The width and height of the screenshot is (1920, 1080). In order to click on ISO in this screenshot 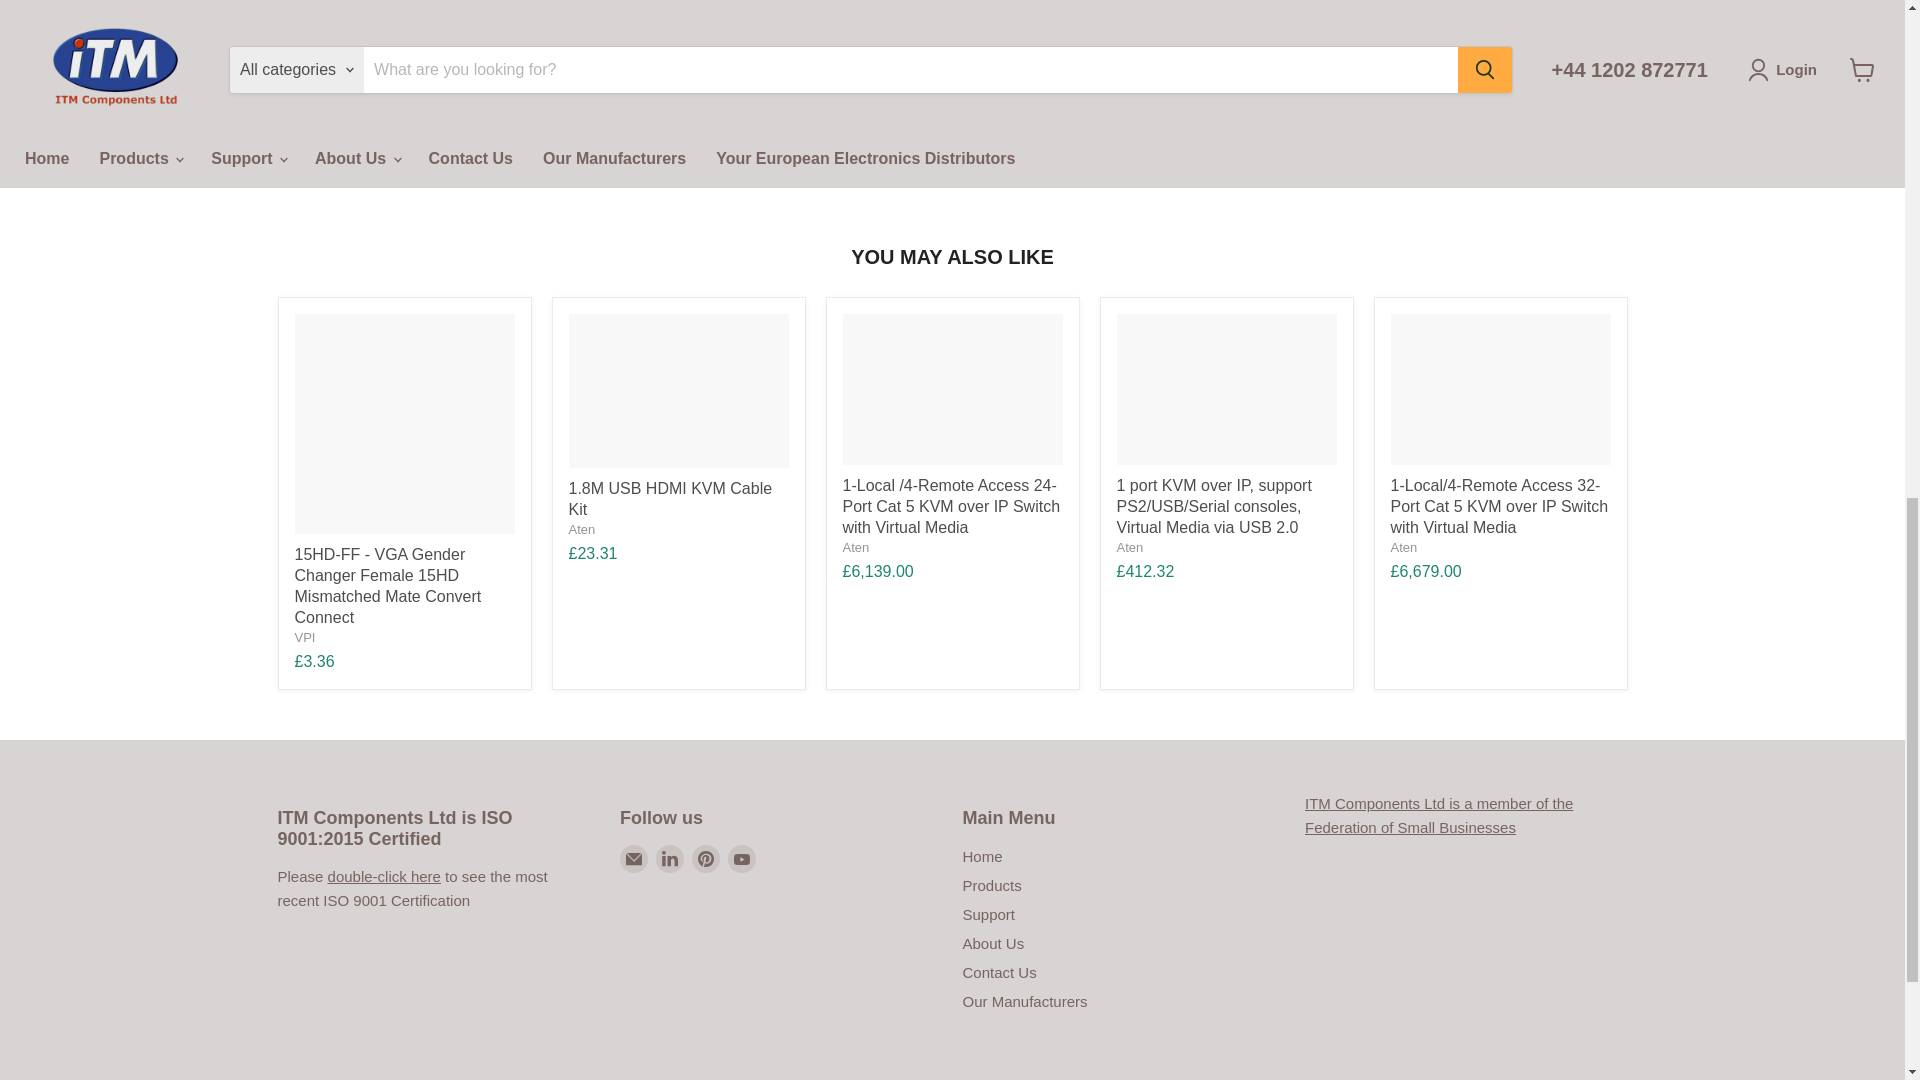, I will do `click(384, 876)`.